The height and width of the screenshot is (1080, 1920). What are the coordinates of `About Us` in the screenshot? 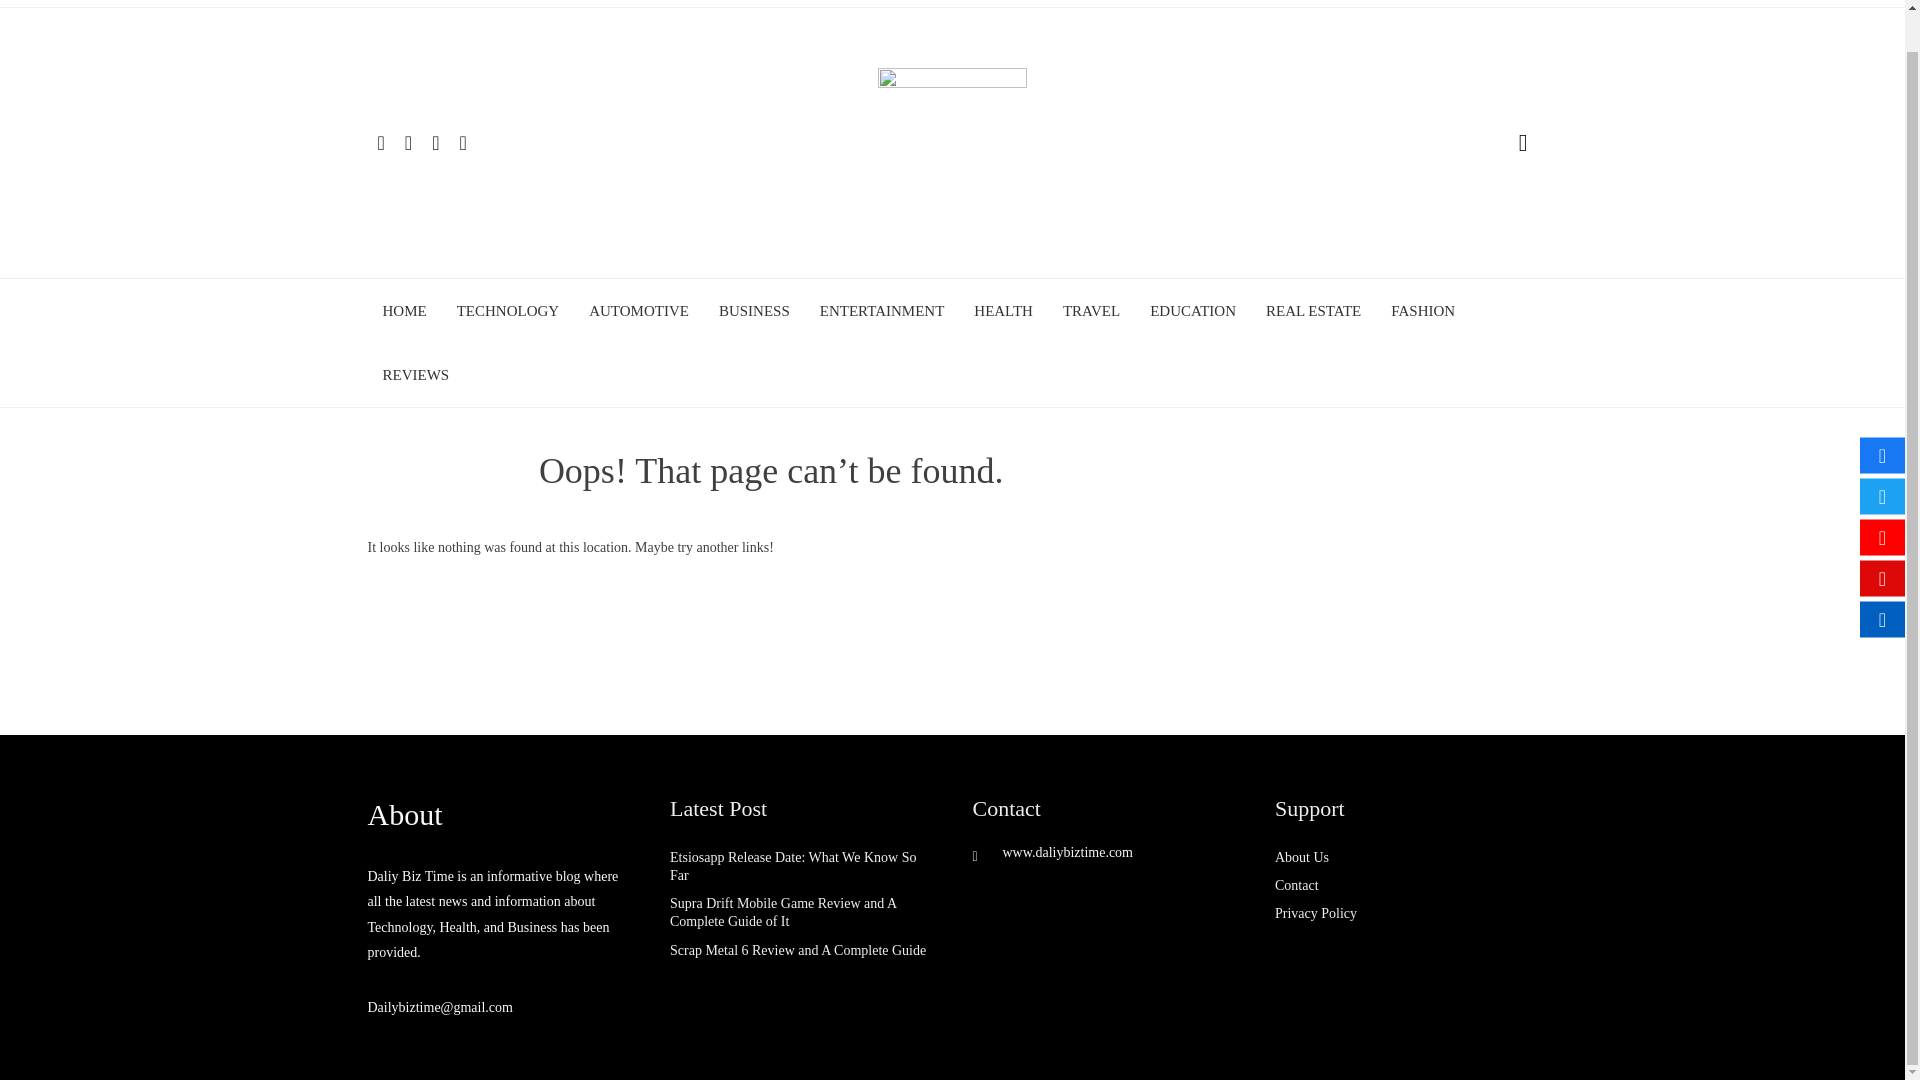 It's located at (1301, 857).